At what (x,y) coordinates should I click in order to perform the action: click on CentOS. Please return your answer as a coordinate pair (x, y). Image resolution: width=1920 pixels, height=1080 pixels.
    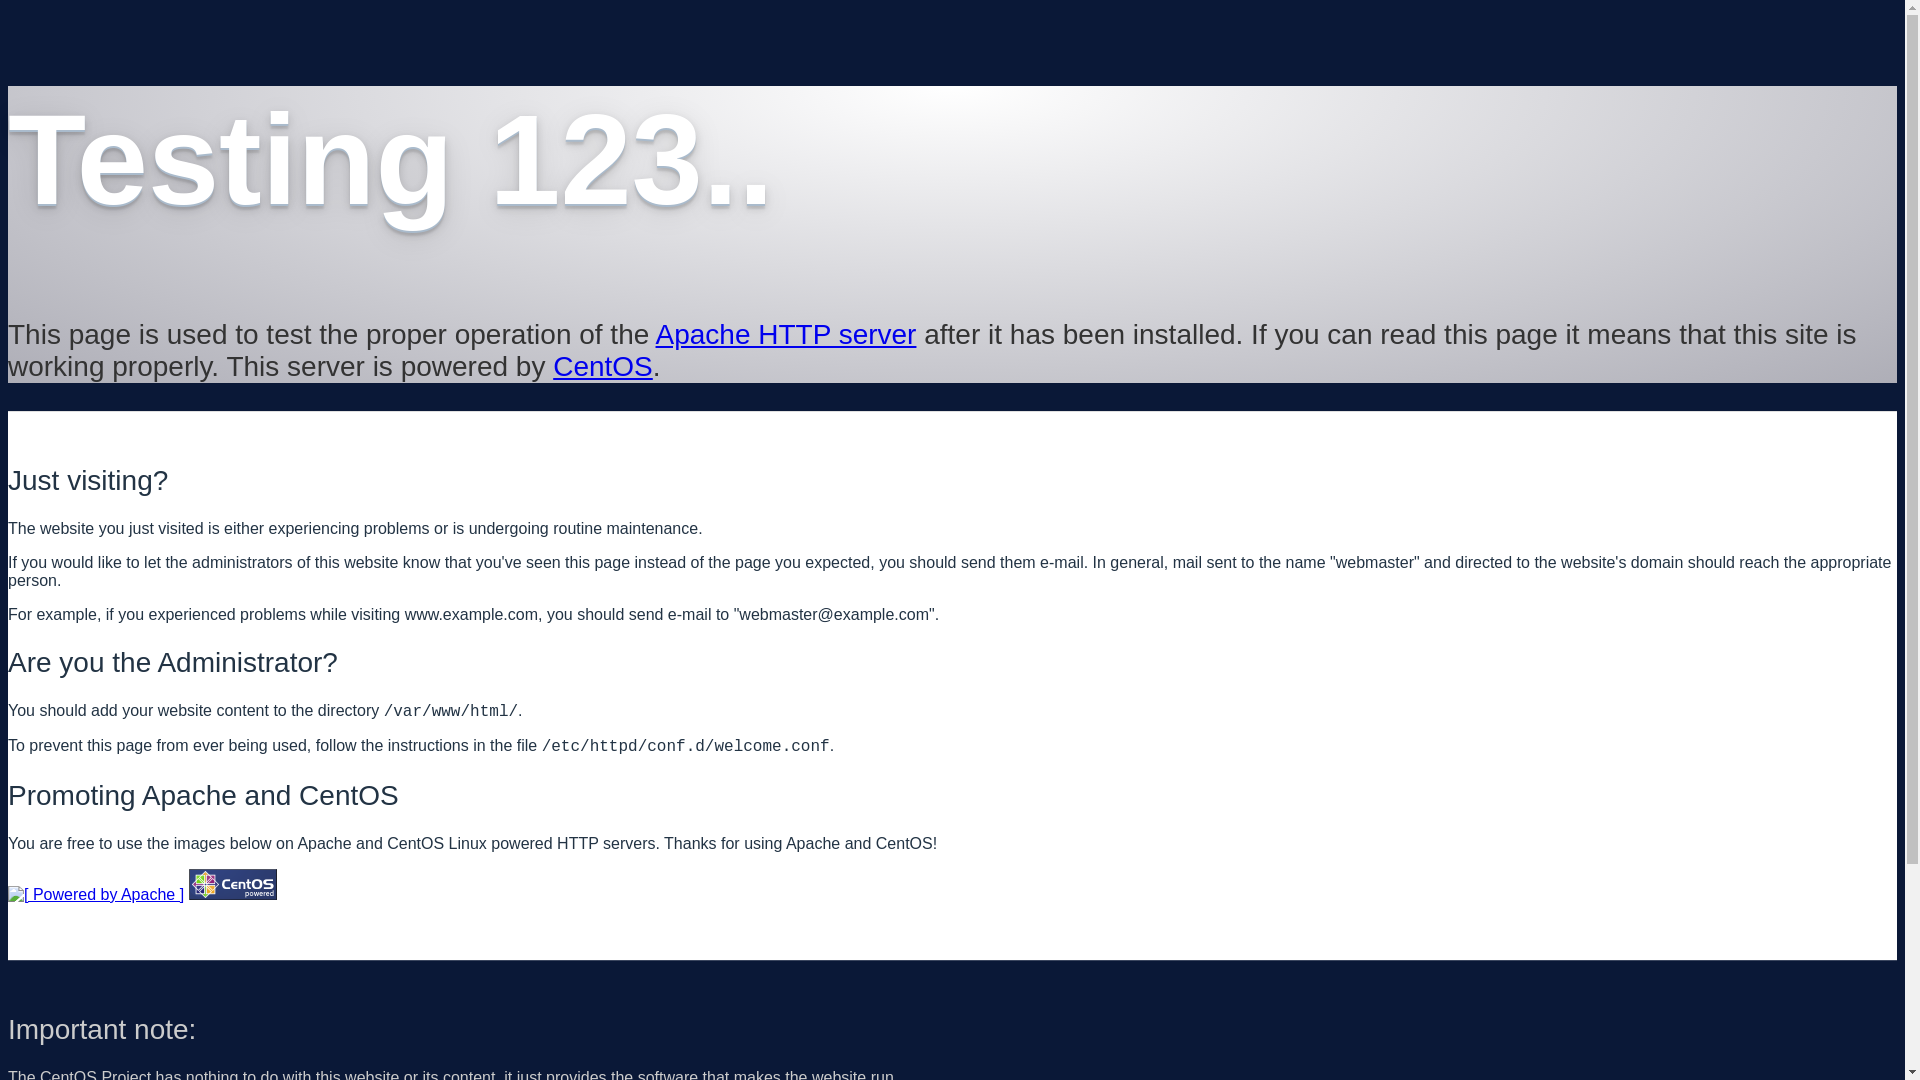
    Looking at the image, I should click on (603, 366).